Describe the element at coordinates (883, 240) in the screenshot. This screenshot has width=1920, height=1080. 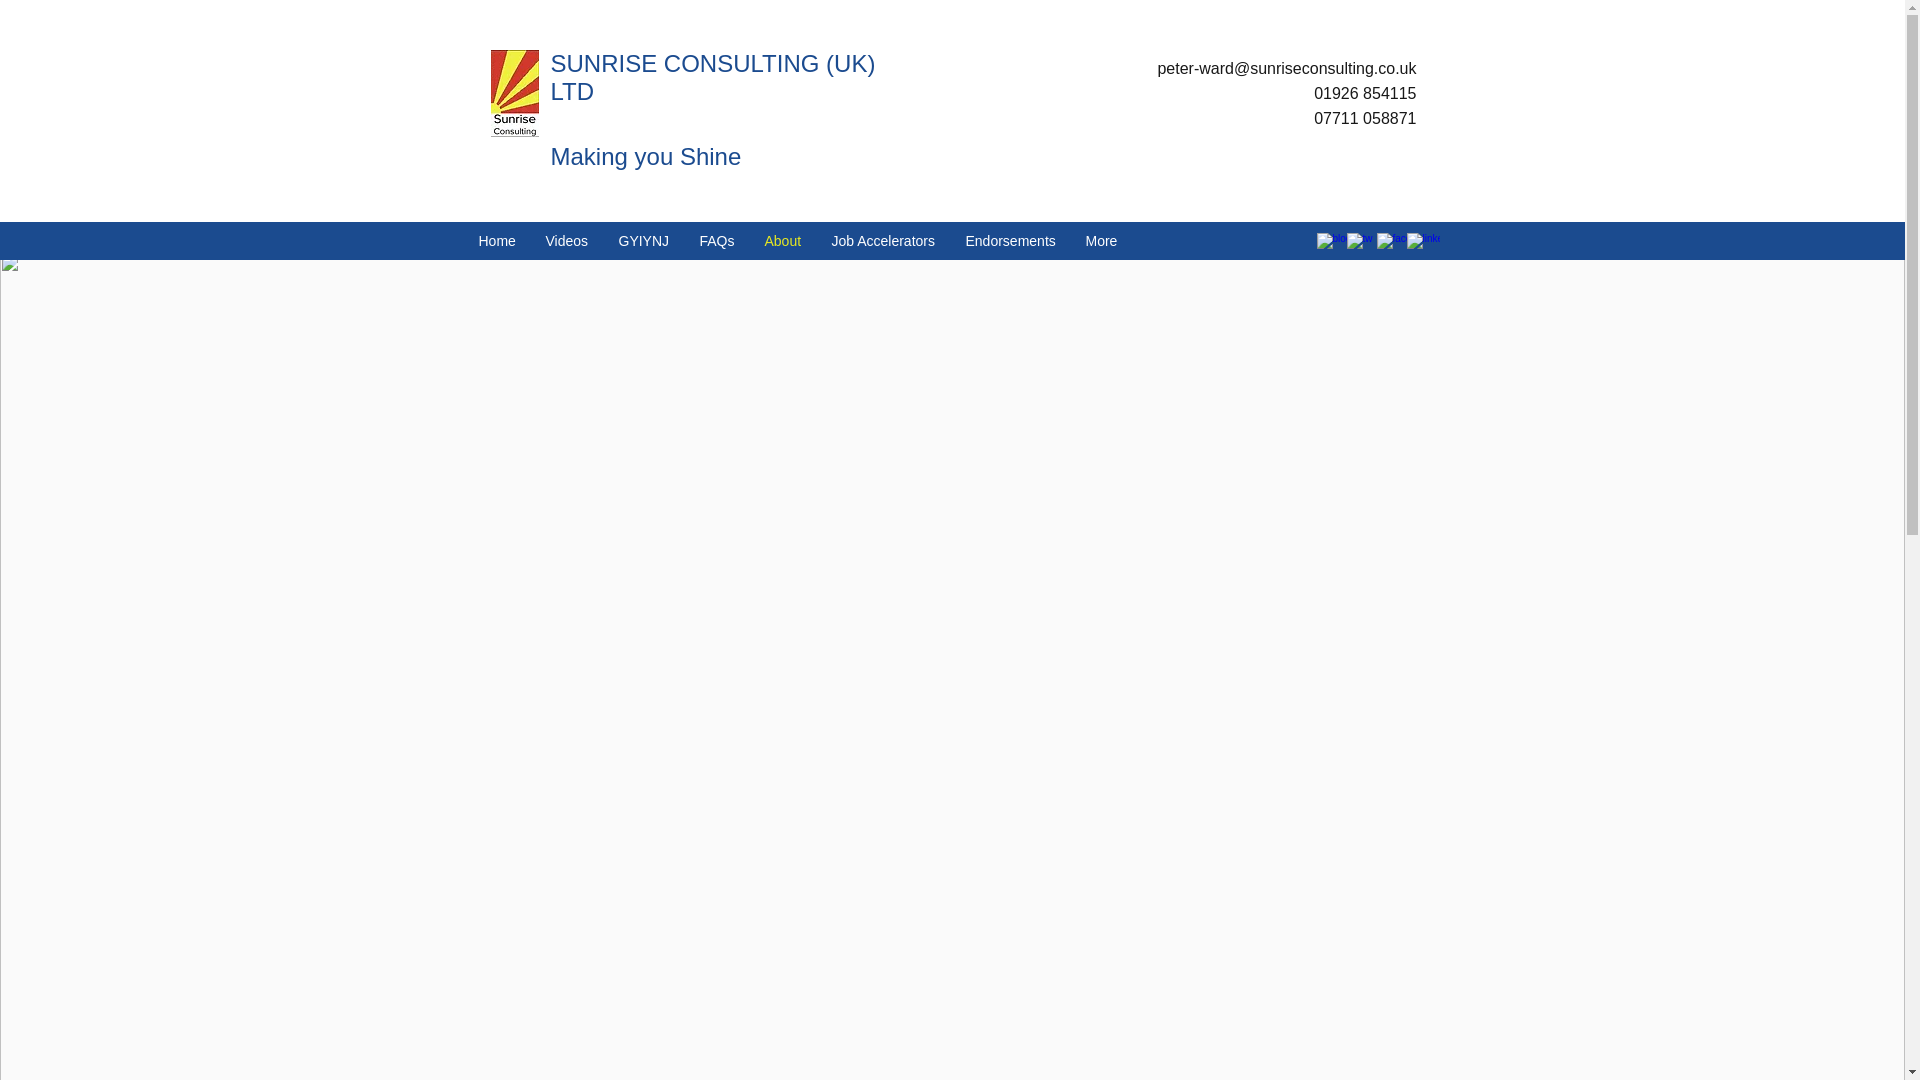
I see `Job Accelerators` at that location.